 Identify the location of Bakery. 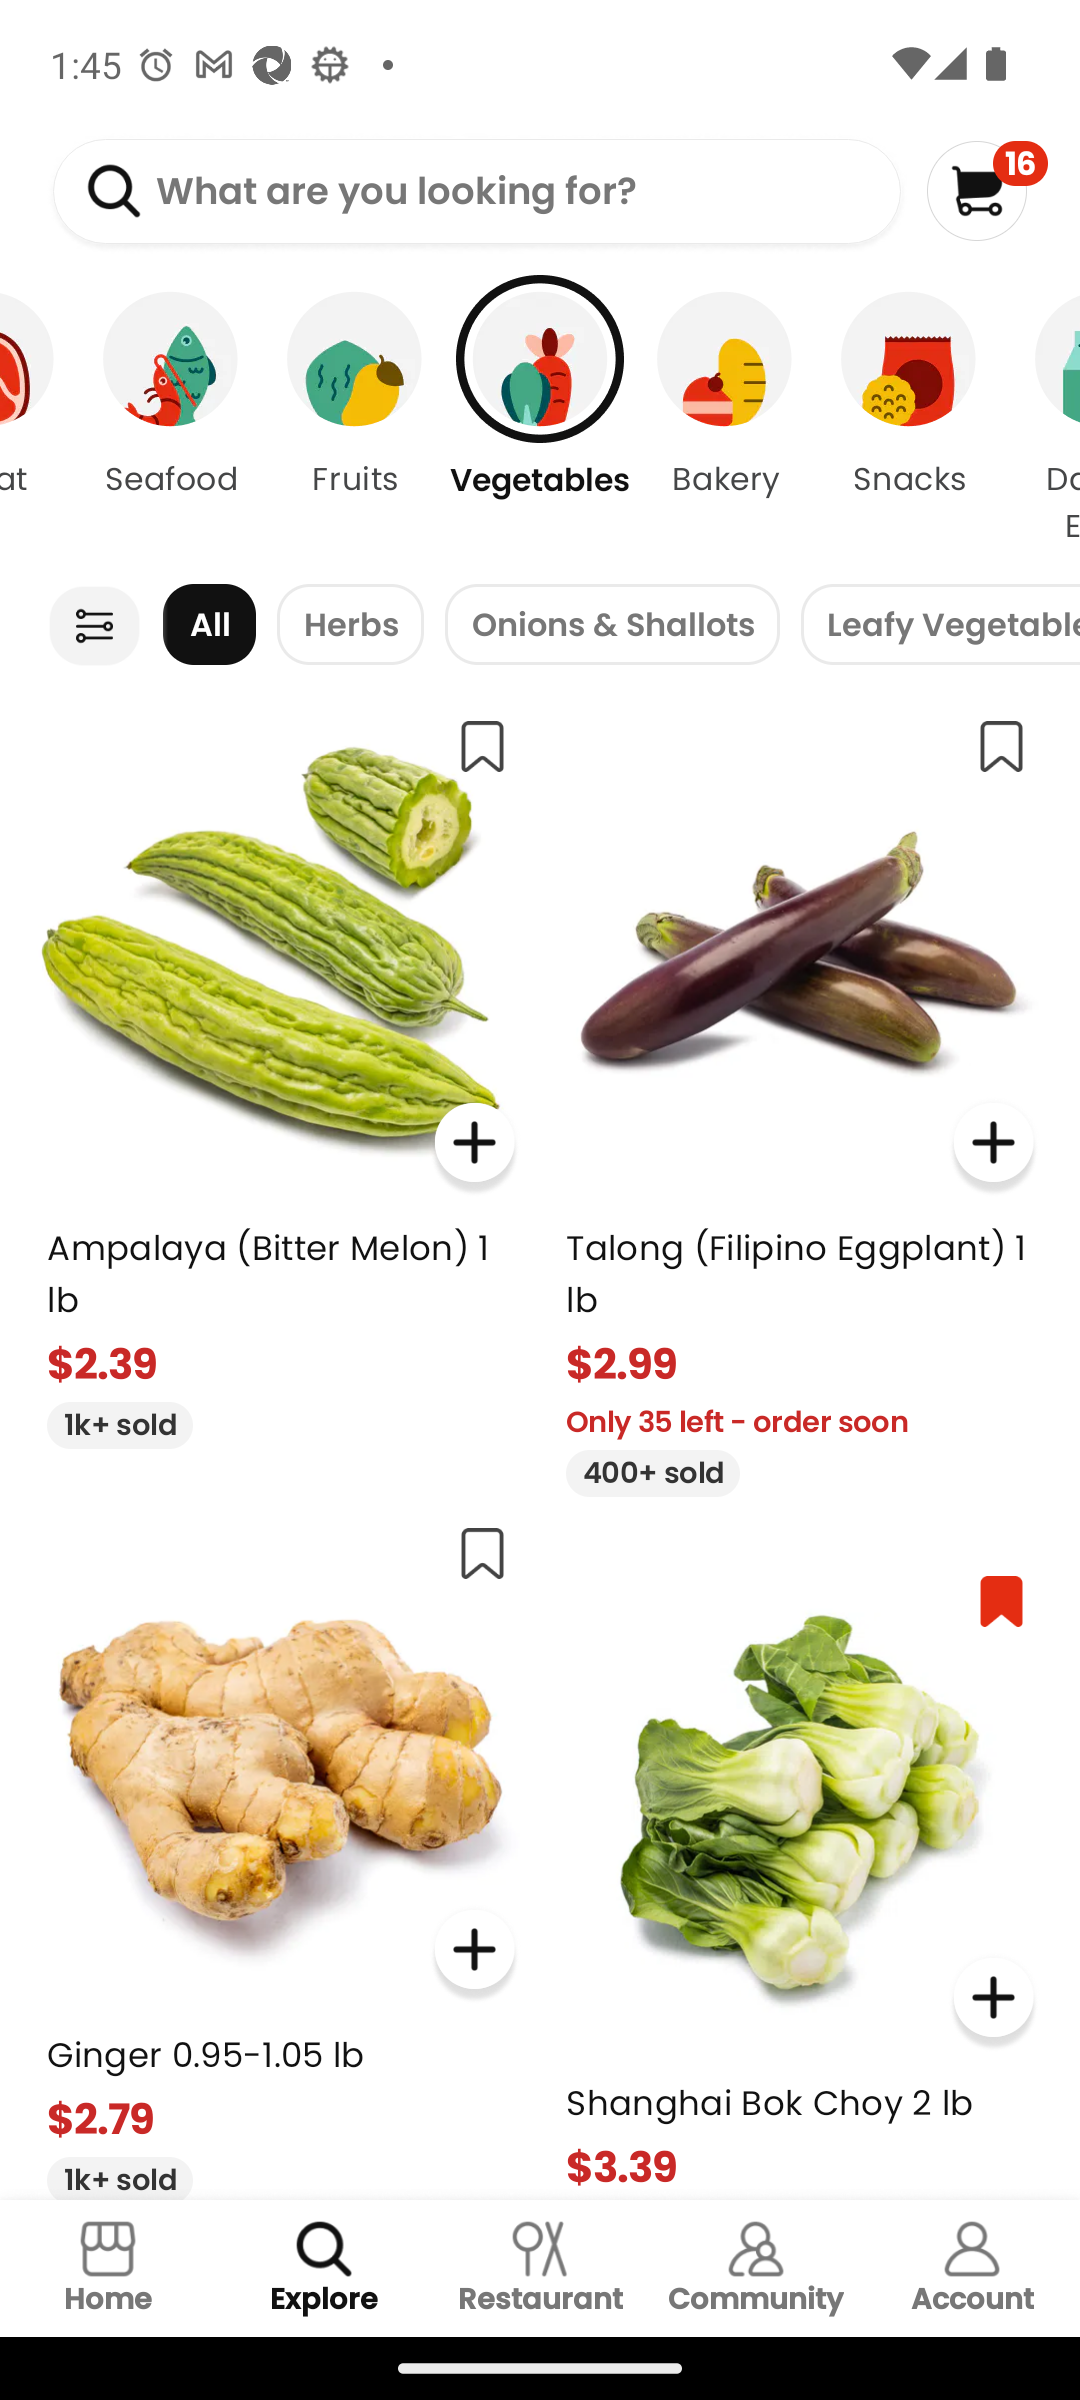
(724, 420).